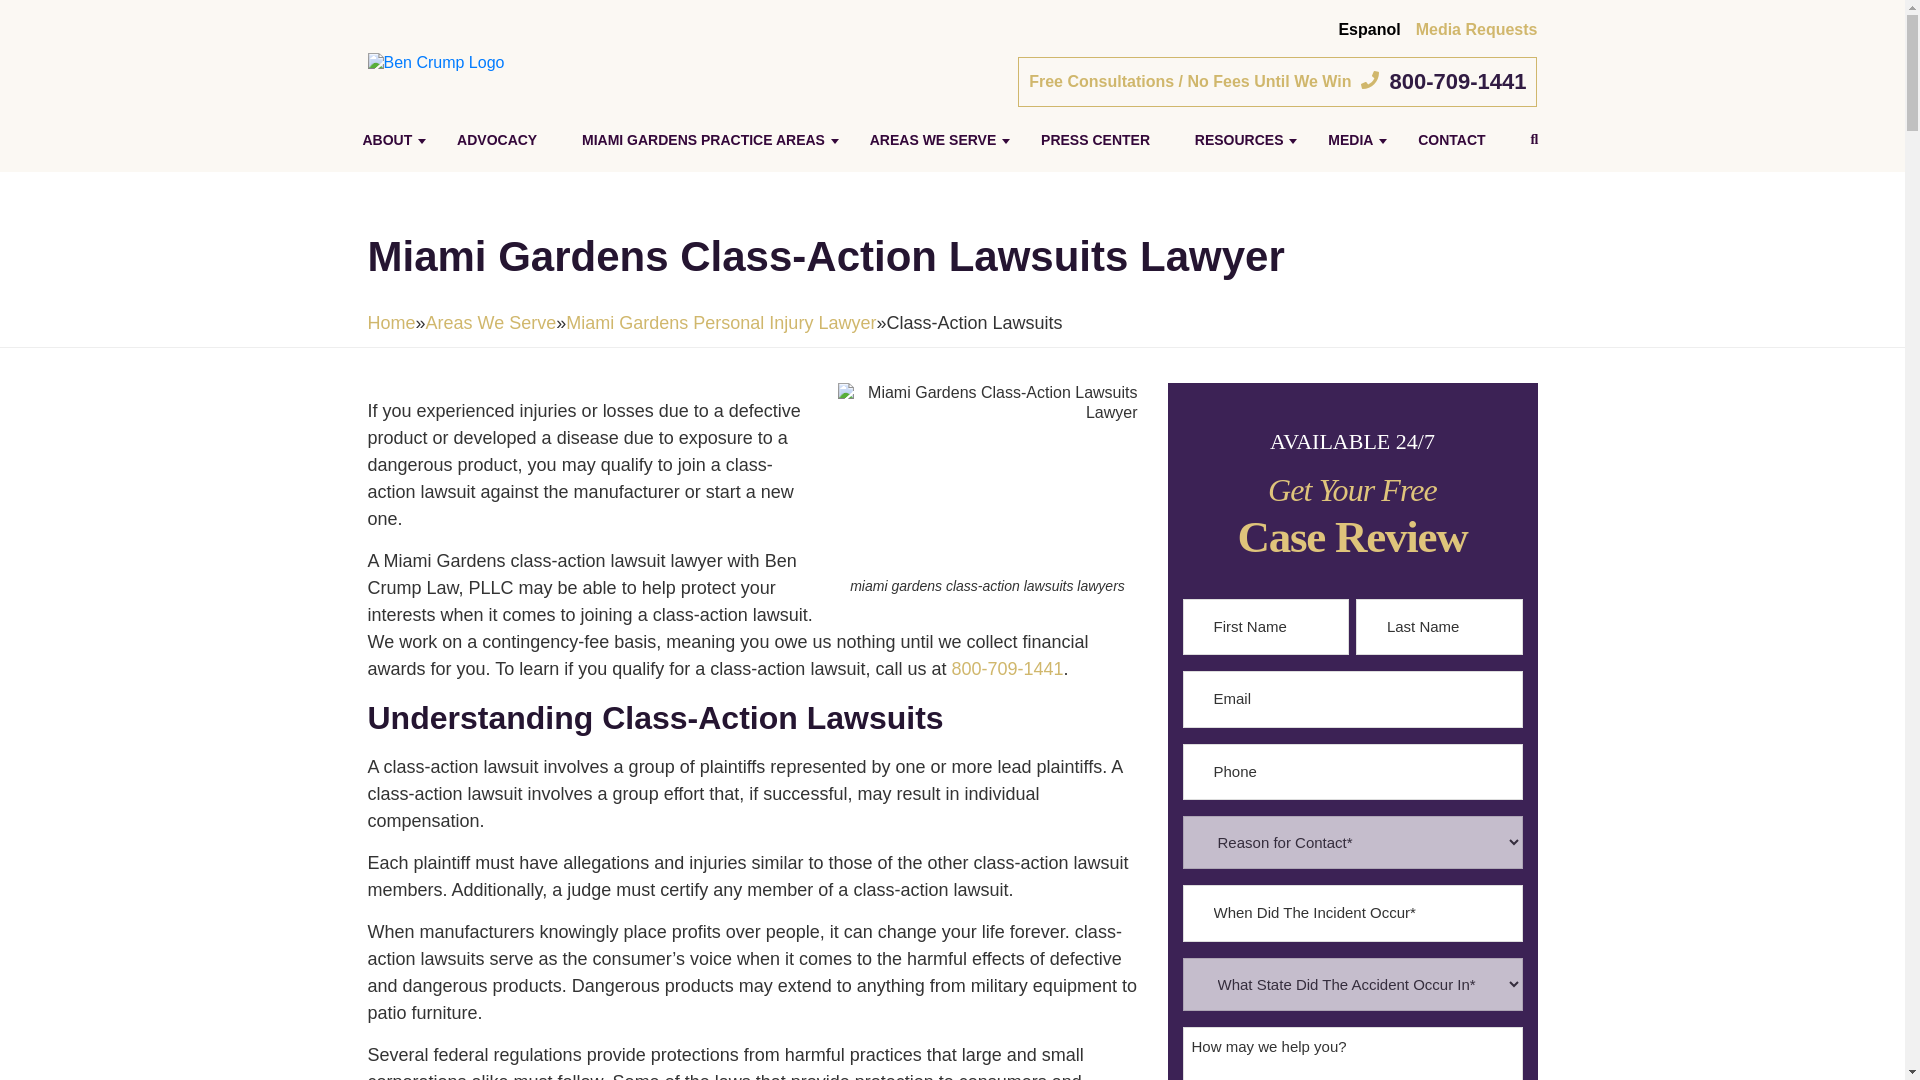 The width and height of the screenshot is (1920, 1080). Describe the element at coordinates (1095, 140) in the screenshot. I see `PRESS CENTER` at that location.